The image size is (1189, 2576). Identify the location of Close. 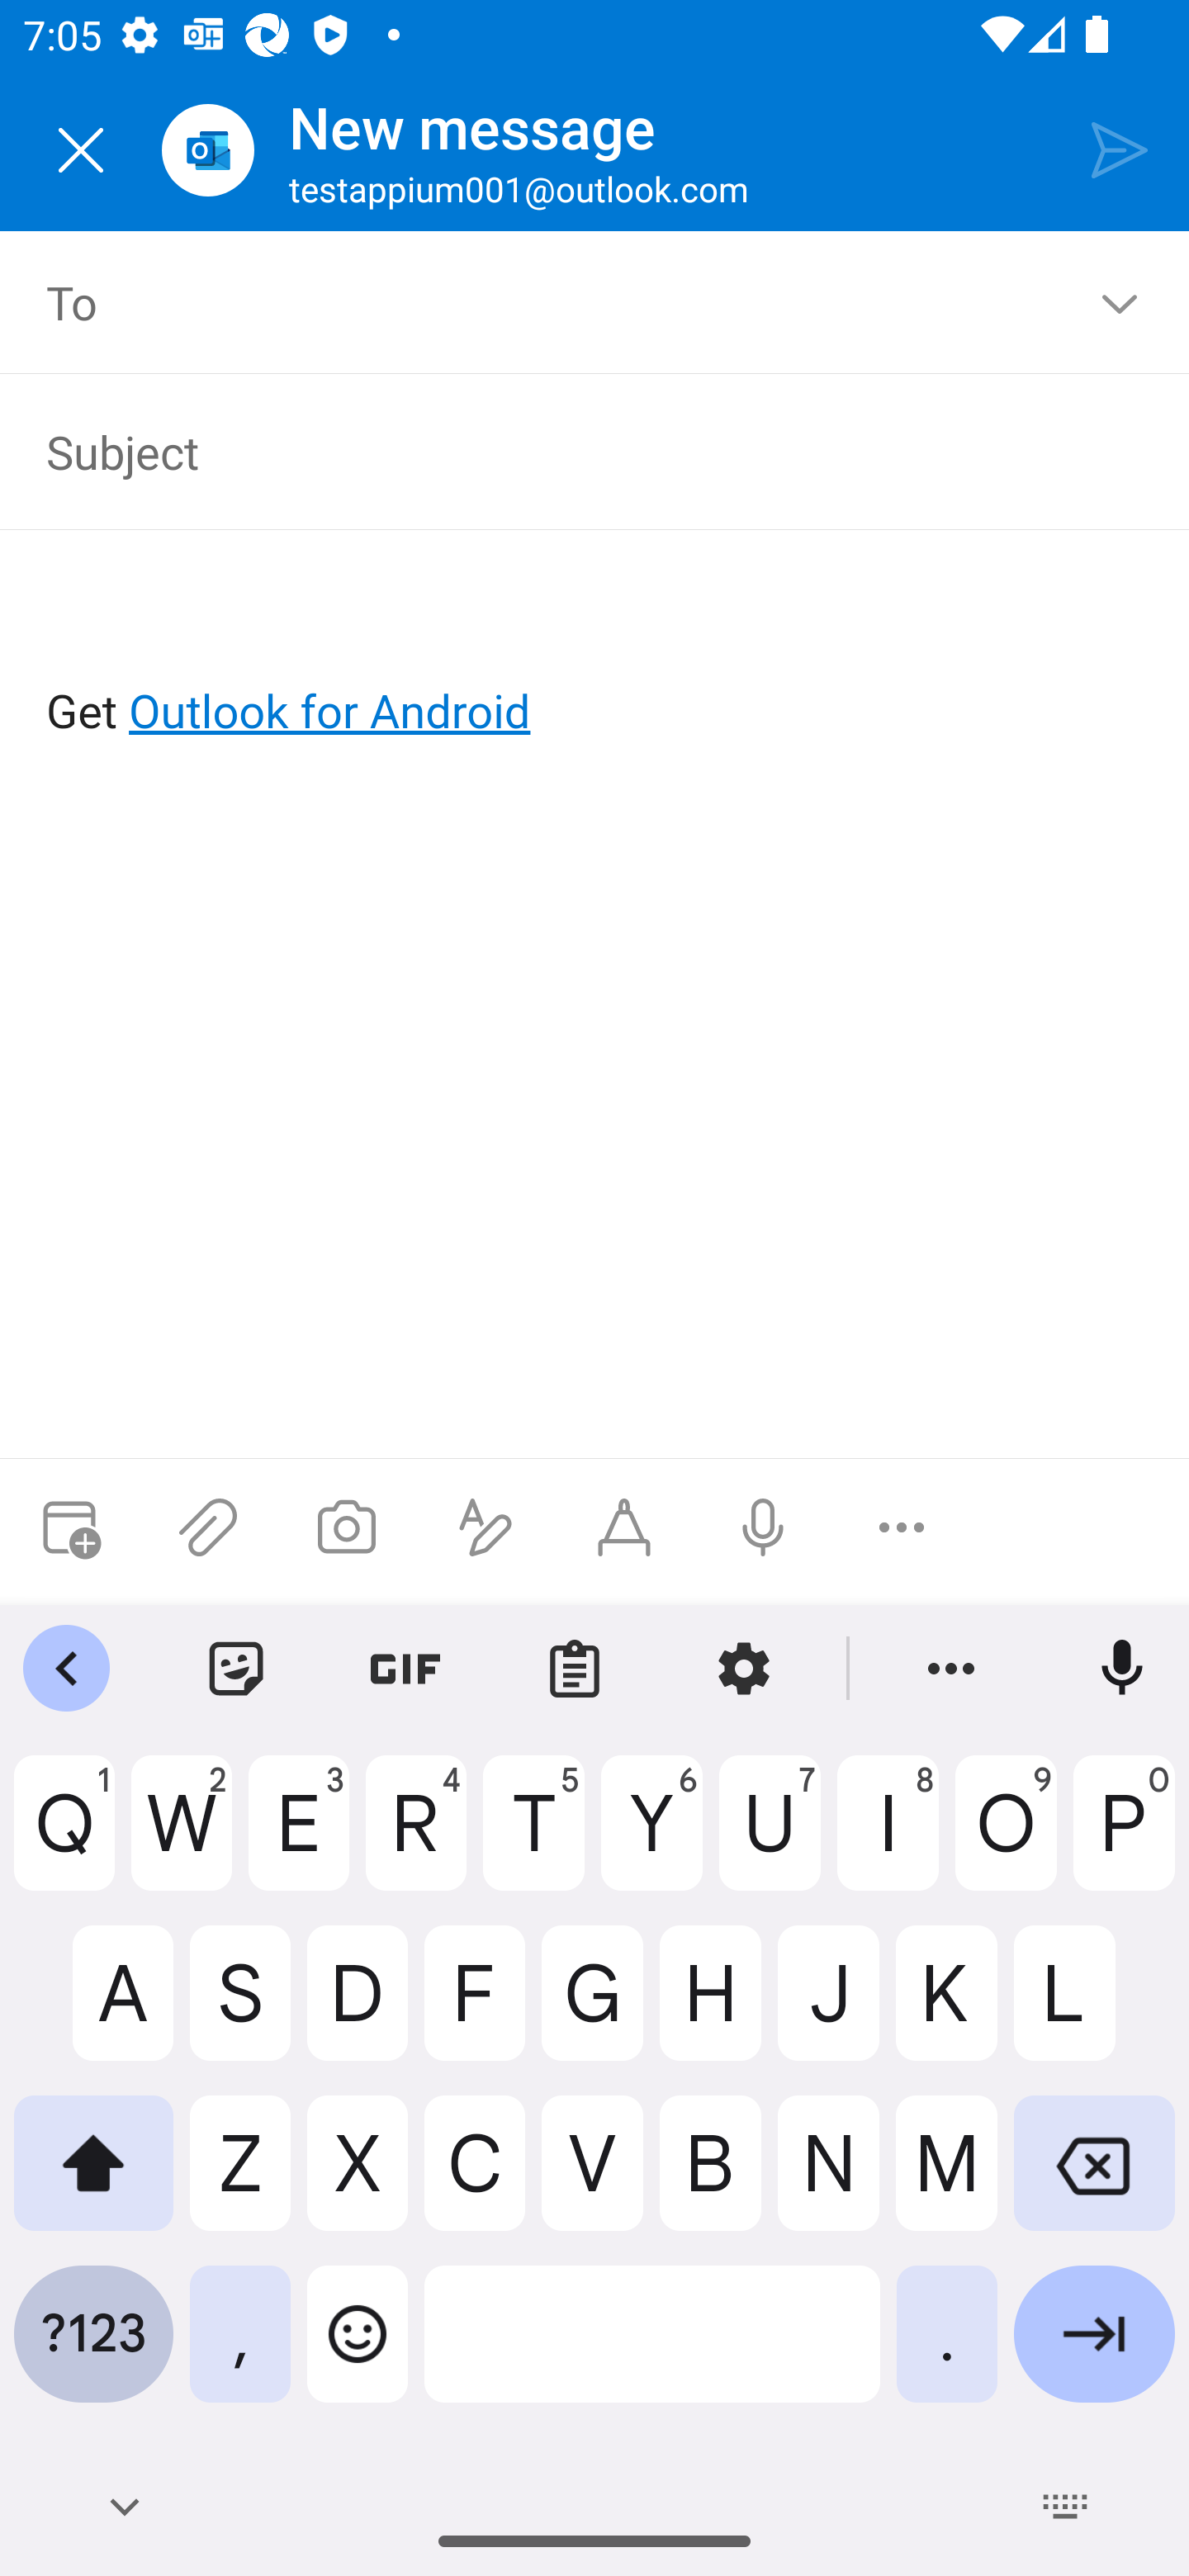
(81, 150).